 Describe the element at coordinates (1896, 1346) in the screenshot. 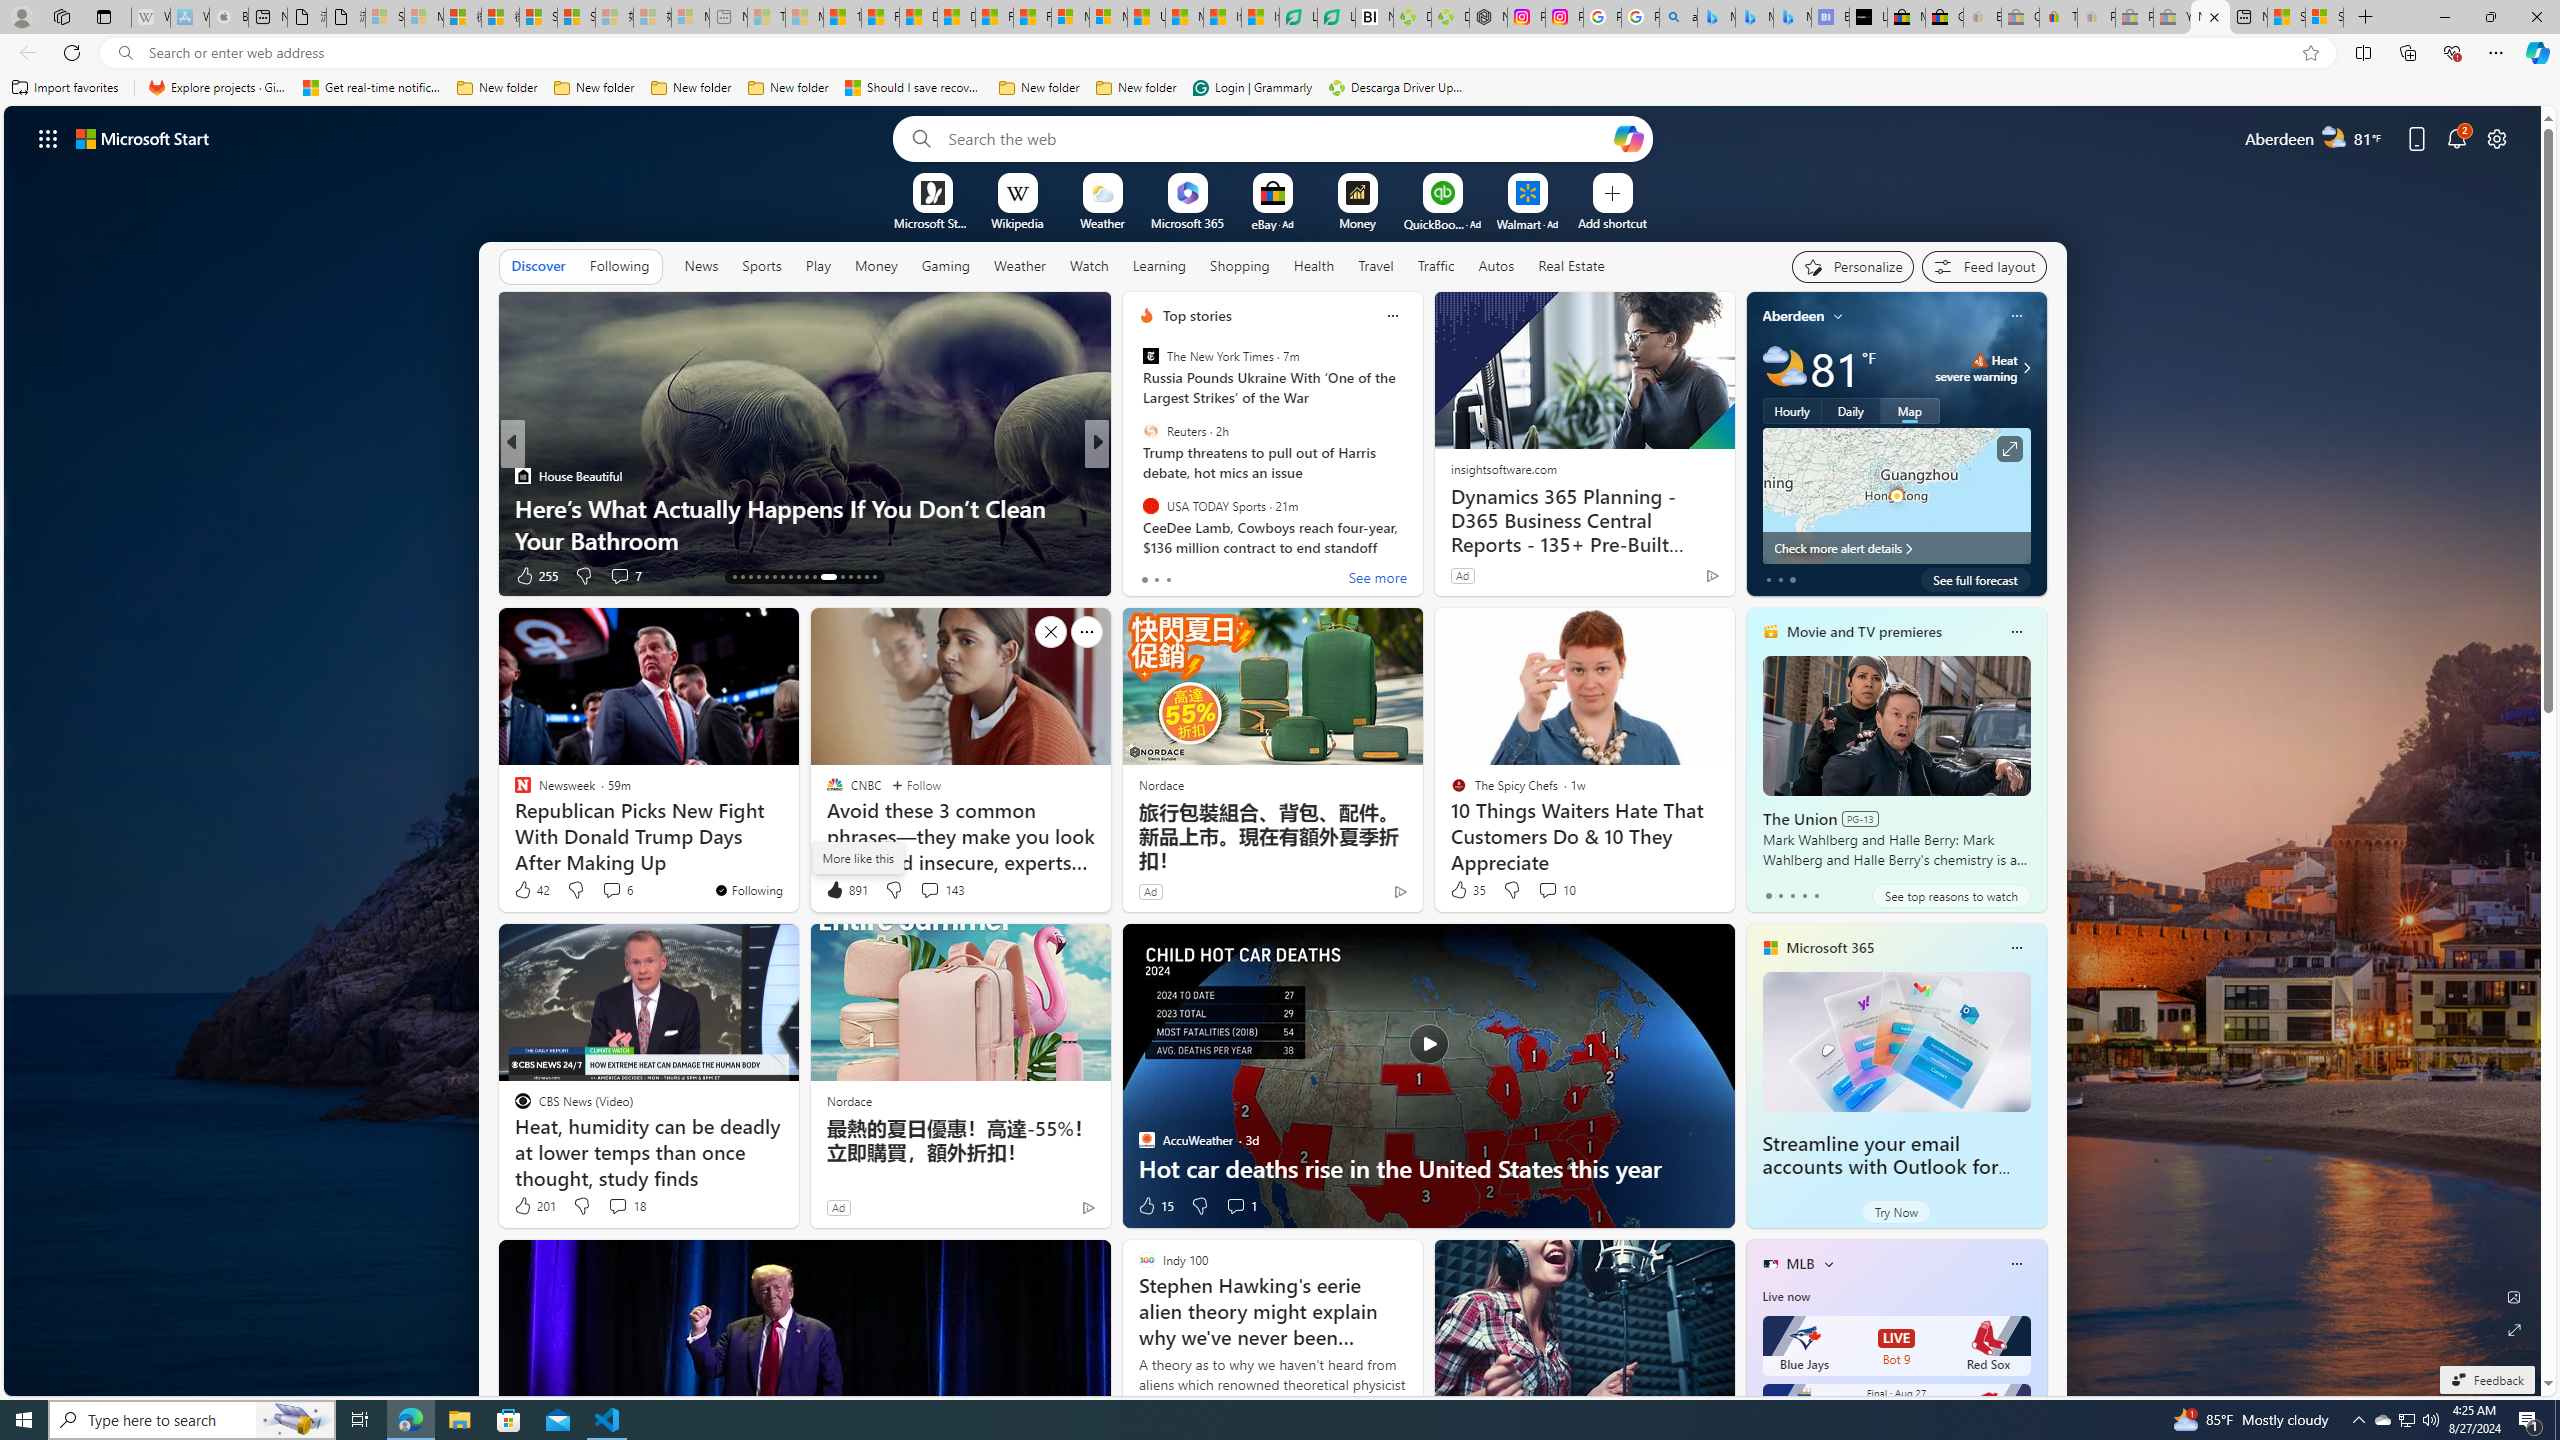

I see `Blue Jays LIVE Bot 9 Red Sox` at that location.